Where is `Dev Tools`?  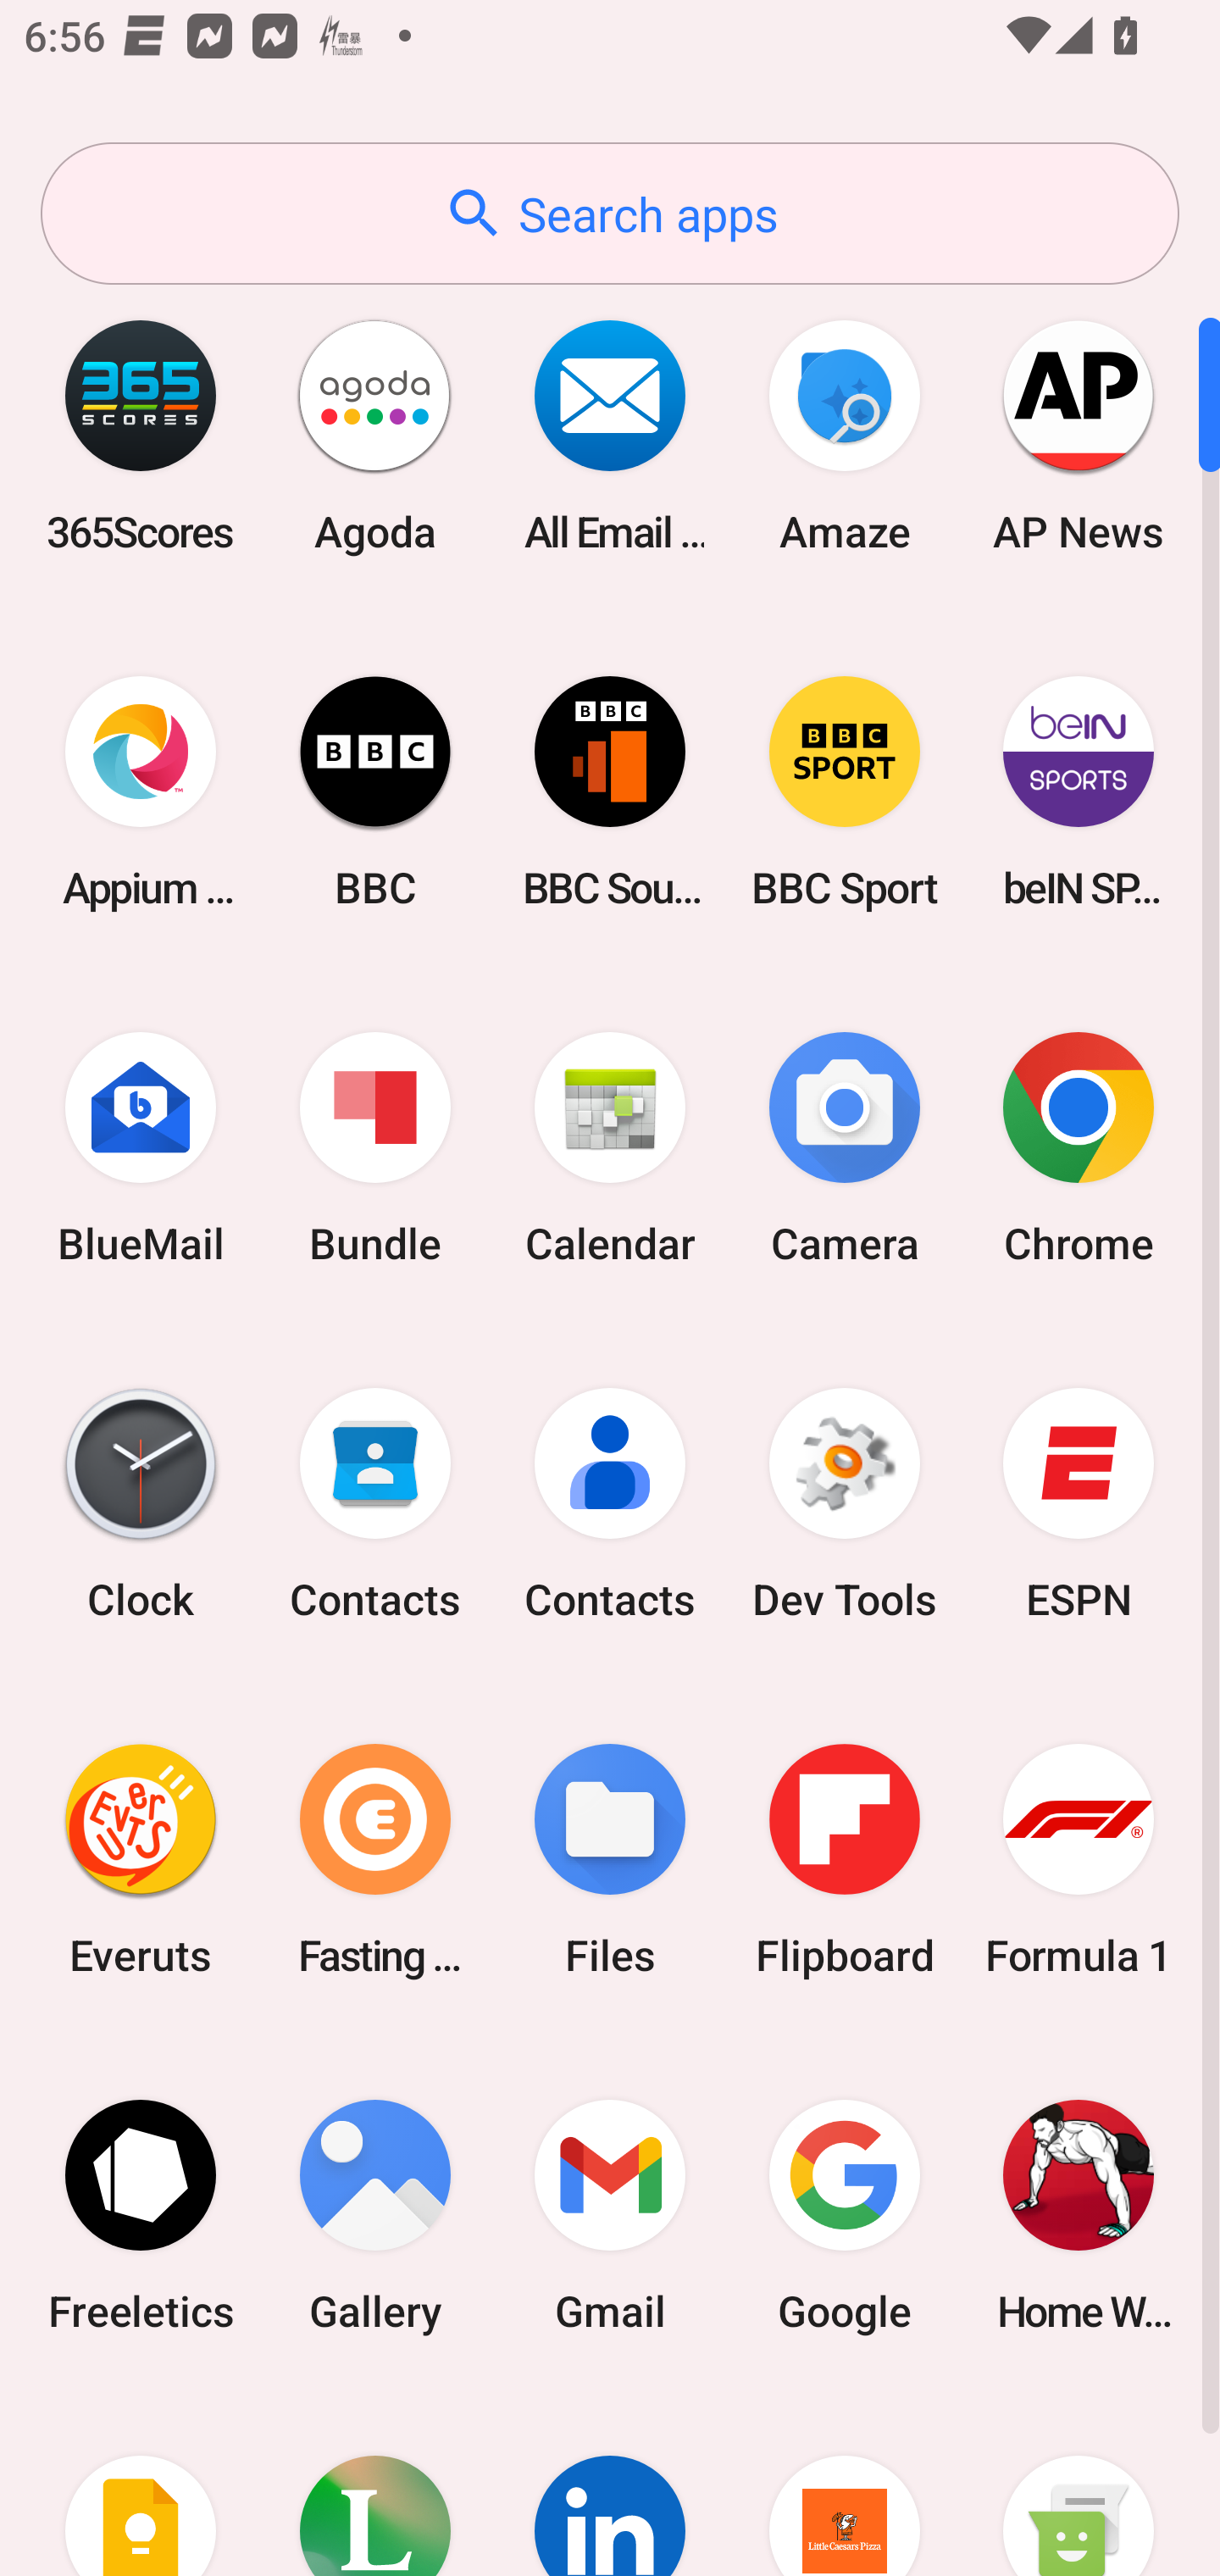 Dev Tools is located at coordinates (844, 1504).